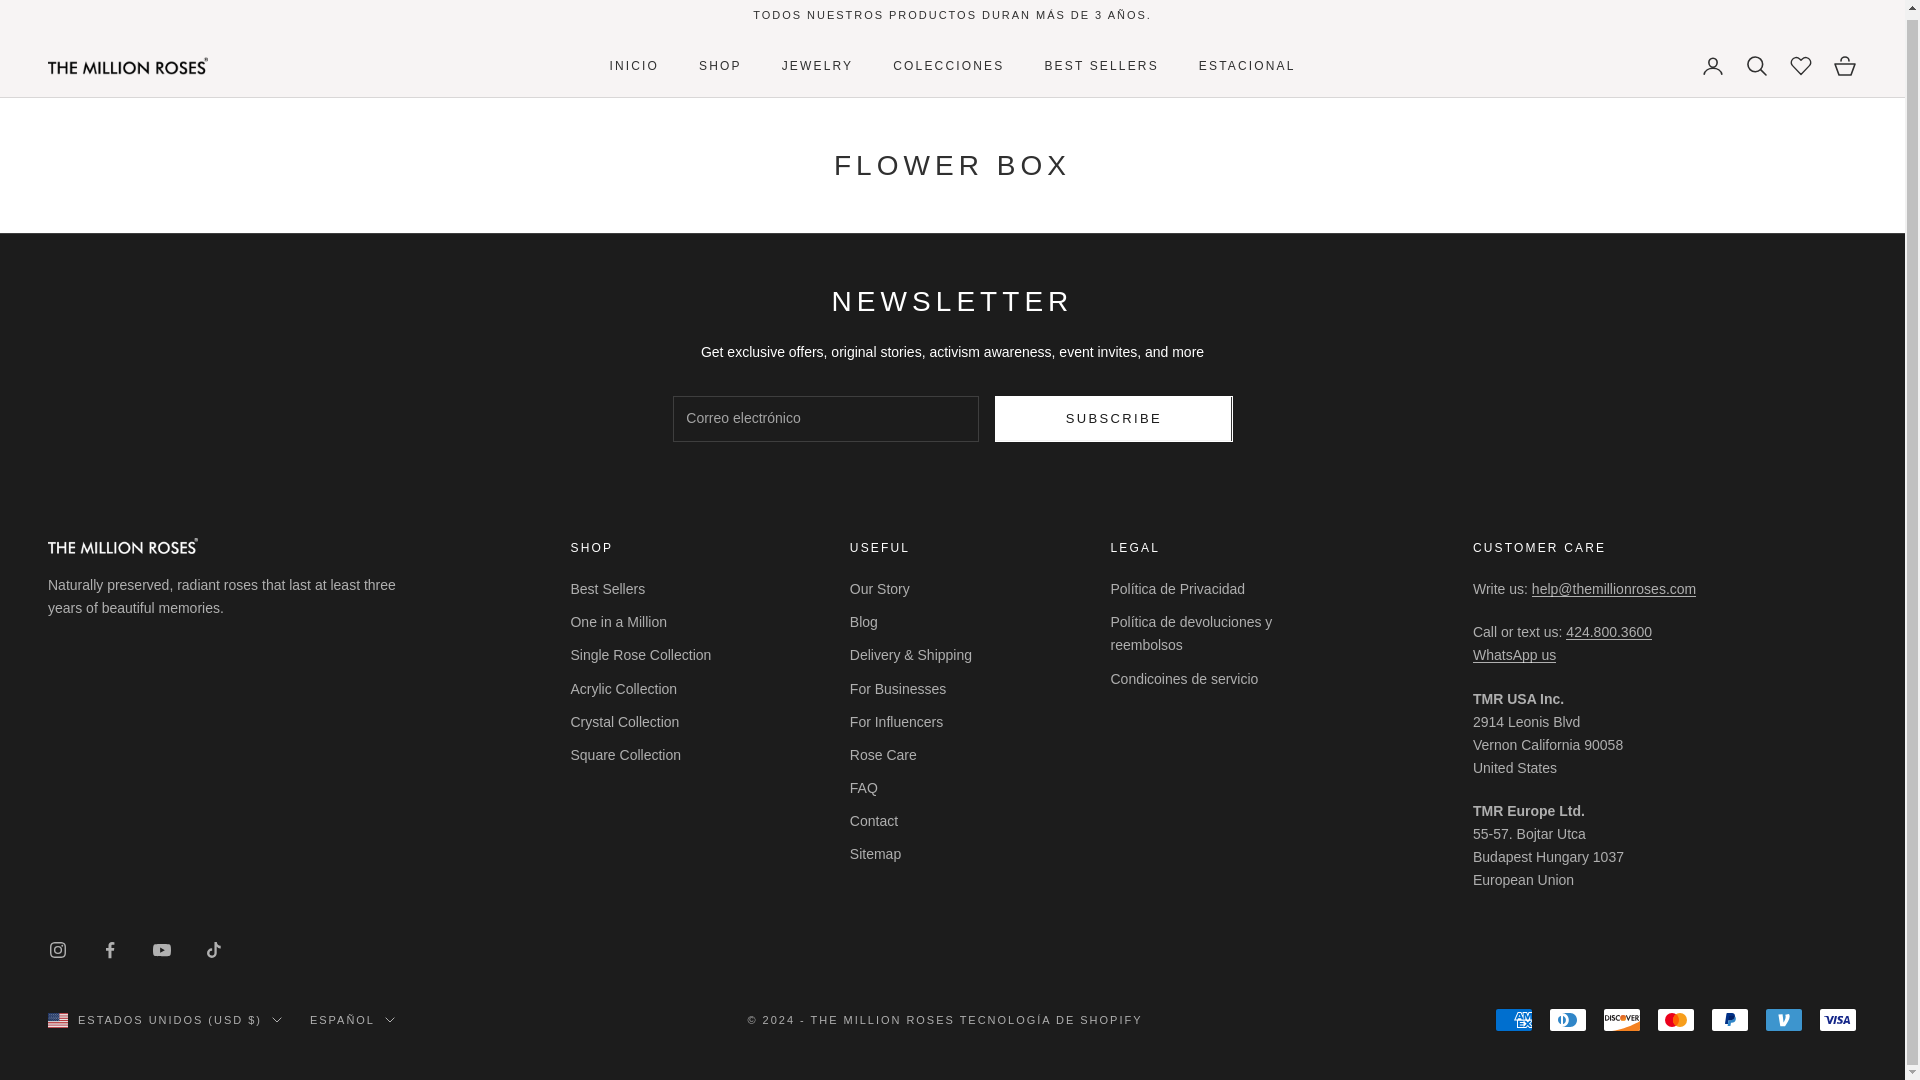 The image size is (1920, 1080). Describe the element at coordinates (1608, 632) in the screenshot. I see `tel:424.800.3600` at that location.